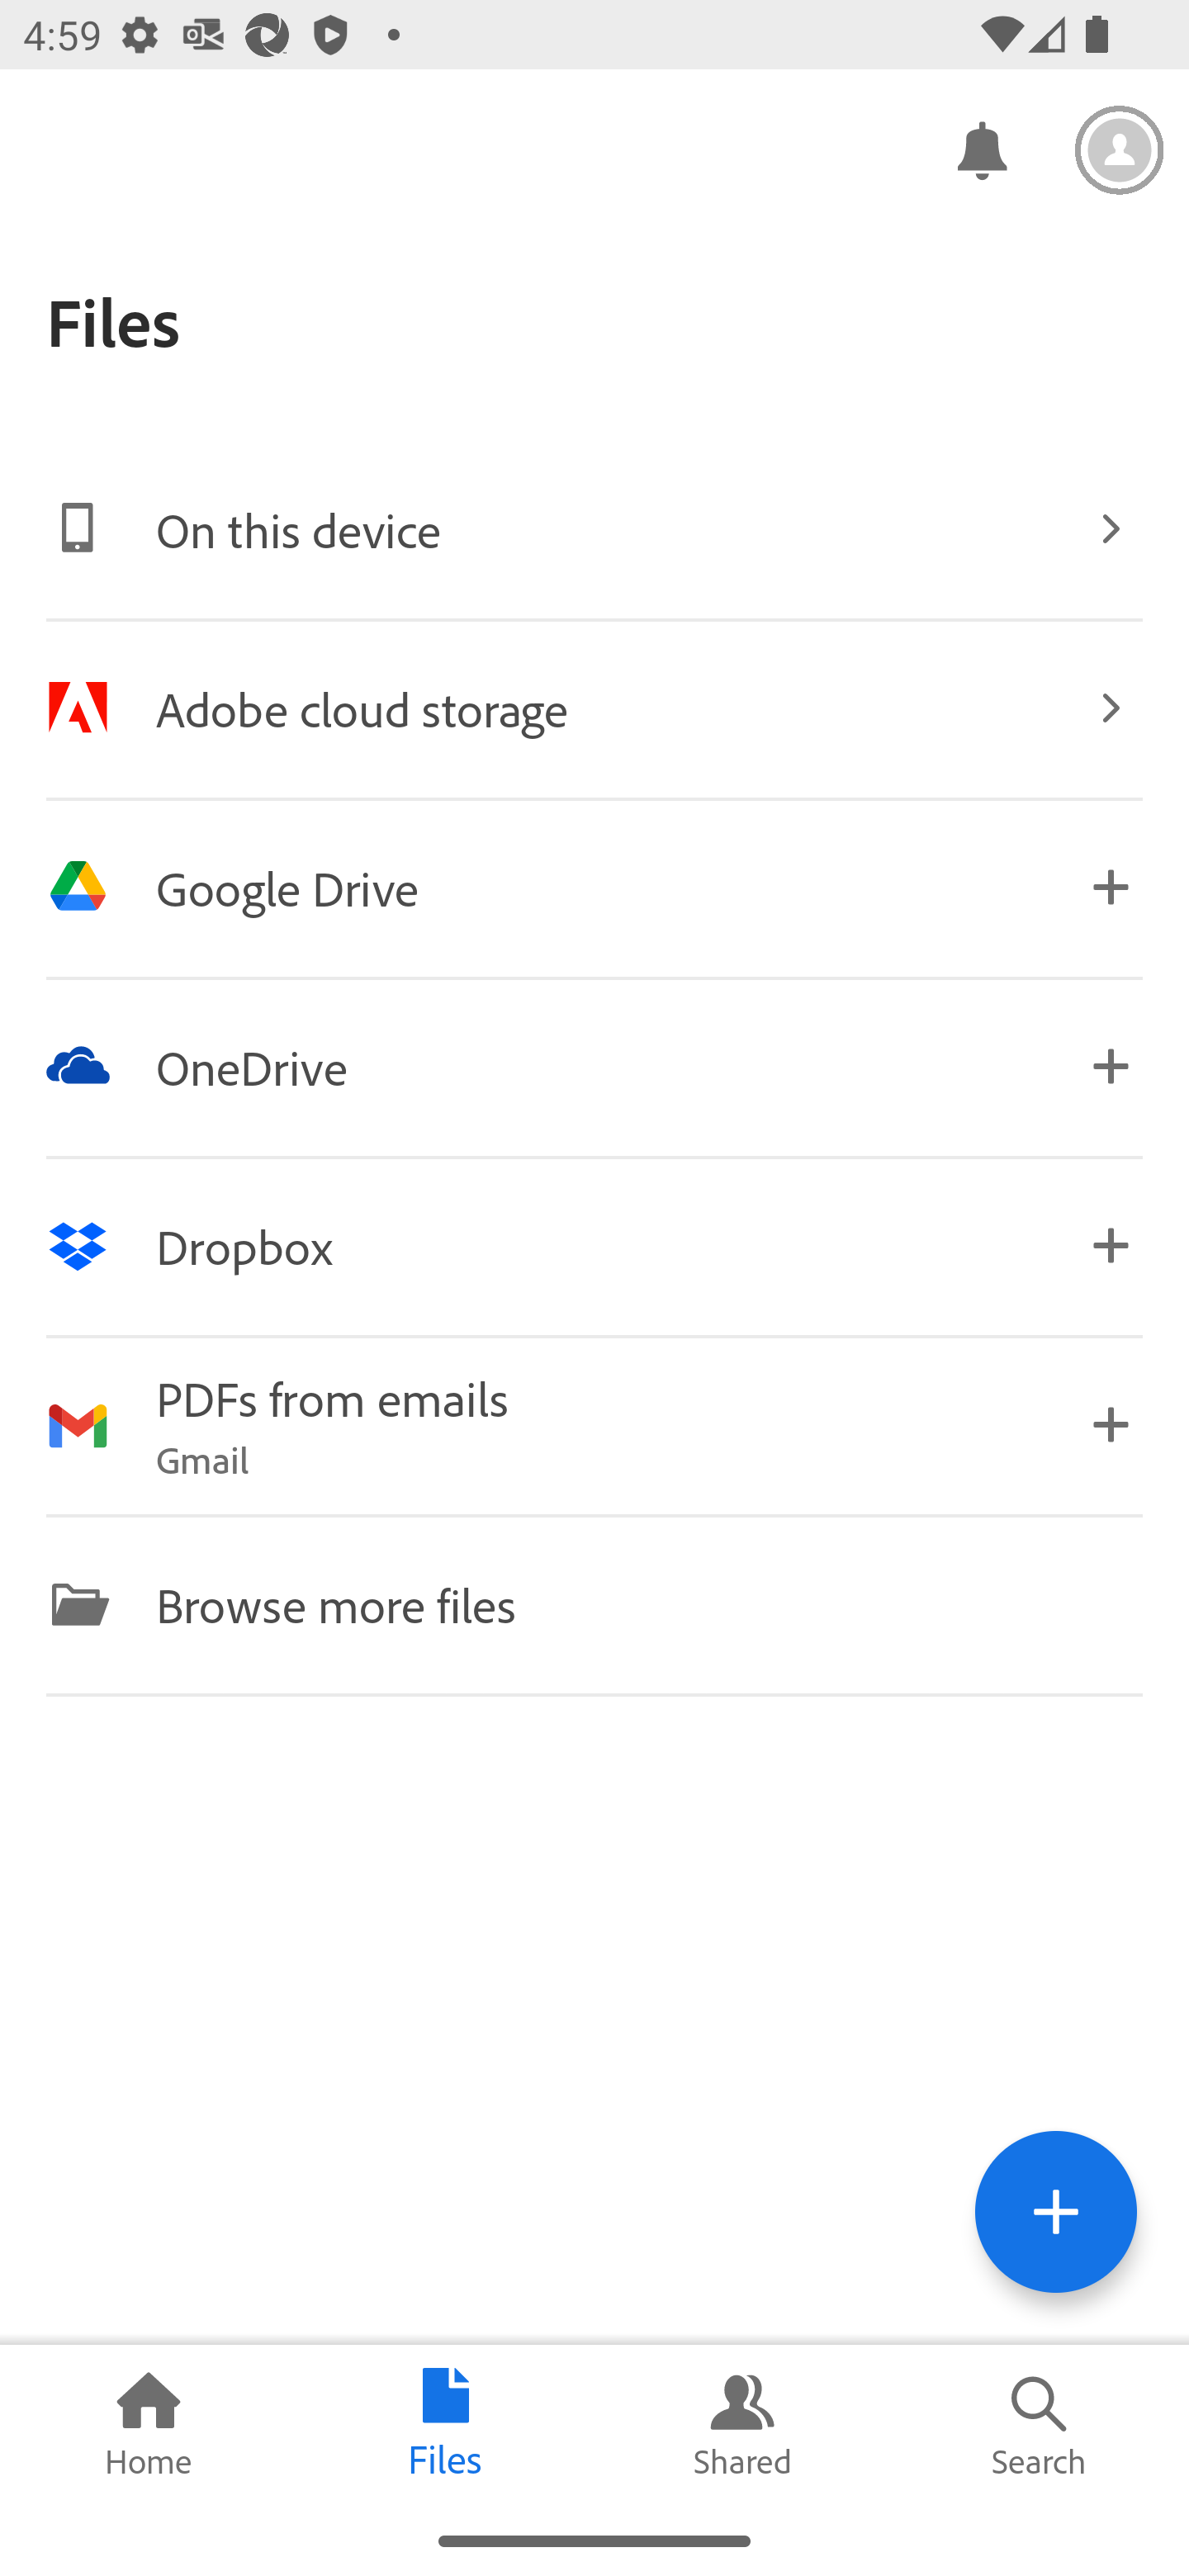 This screenshot has width=1189, height=2576. Describe the element at coordinates (594, 1424) in the screenshot. I see `Image PDFs from emails Gmail` at that location.